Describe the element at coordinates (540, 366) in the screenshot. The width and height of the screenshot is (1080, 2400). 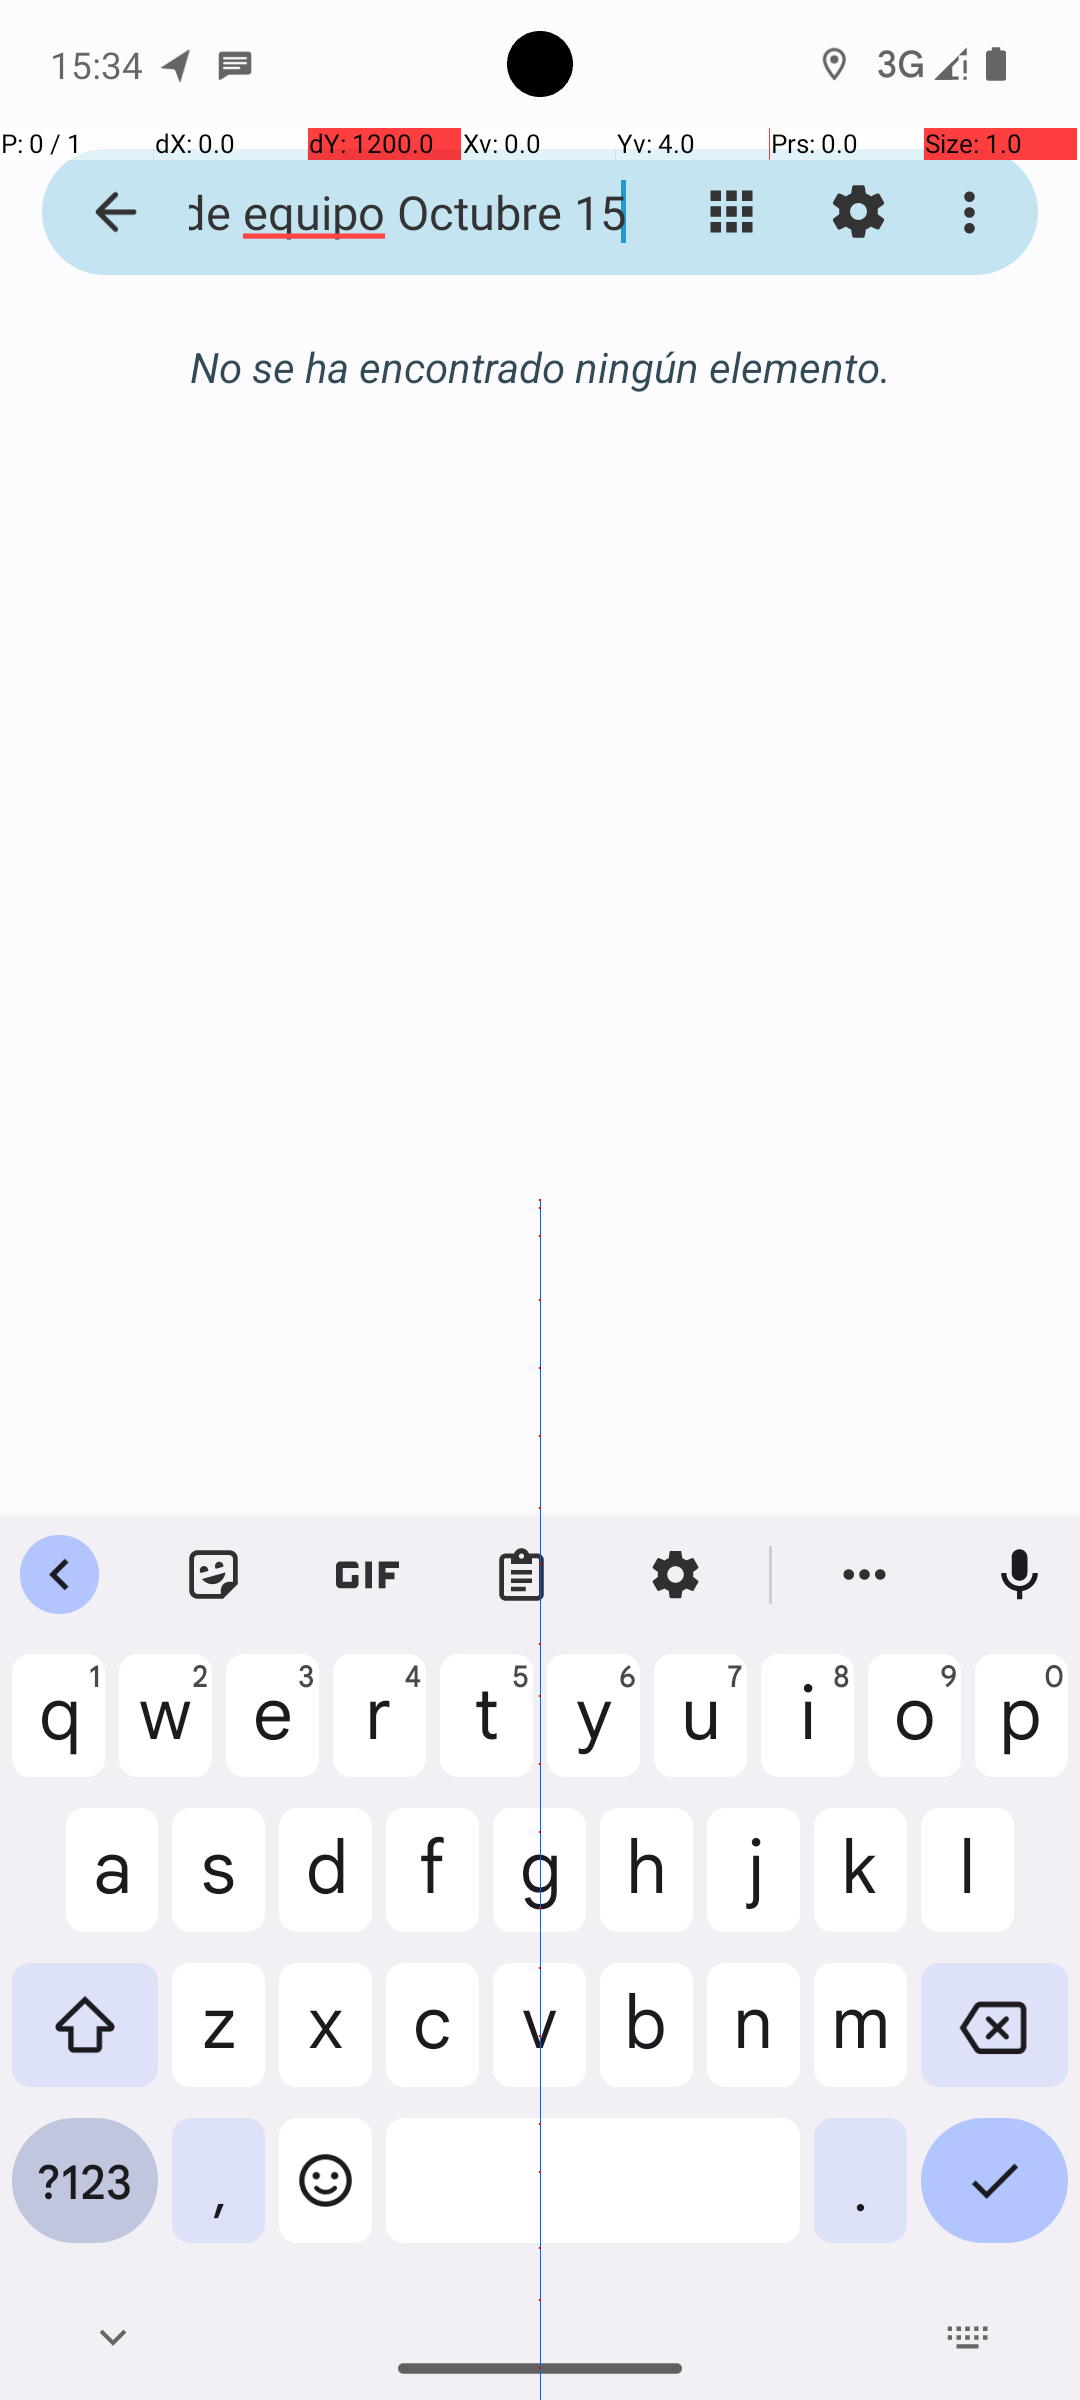
I see `No se ha encontrado ningún elemento.` at that location.